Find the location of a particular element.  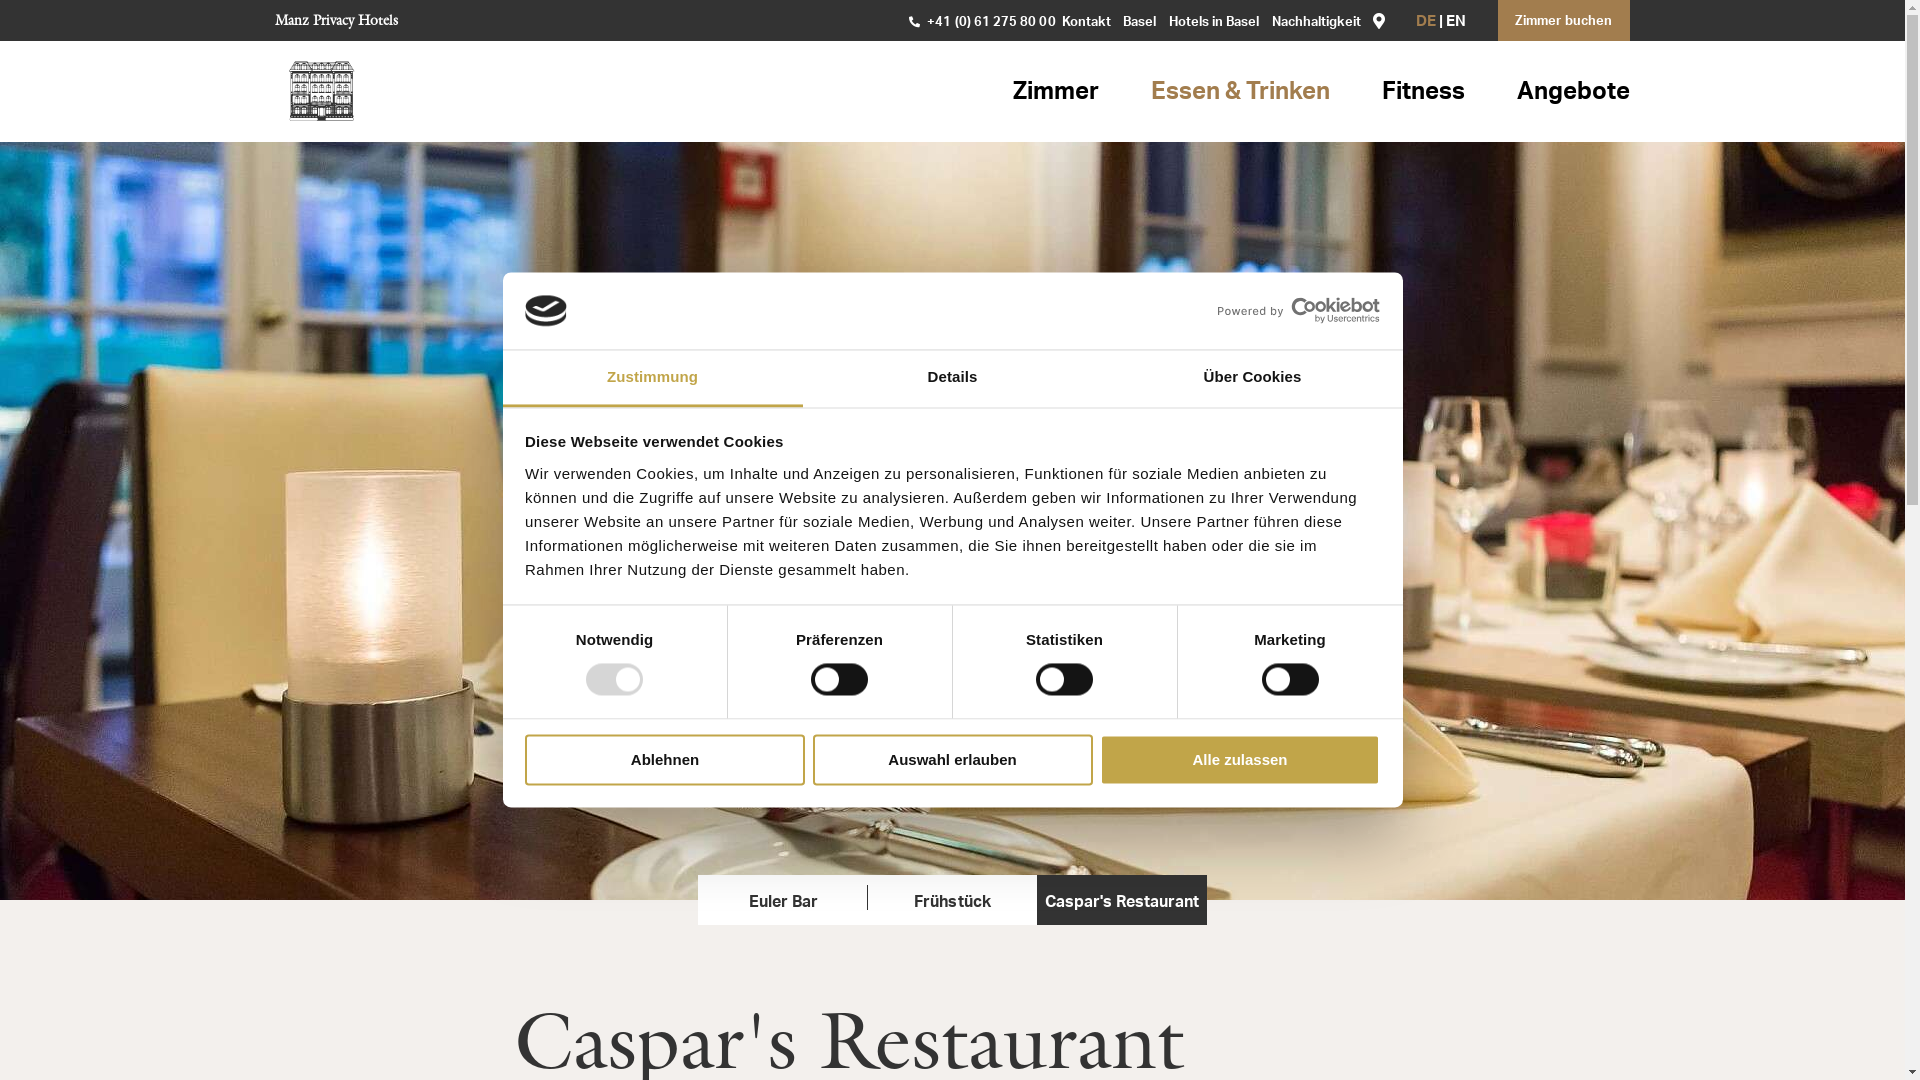

Back to home is located at coordinates (321, 91).